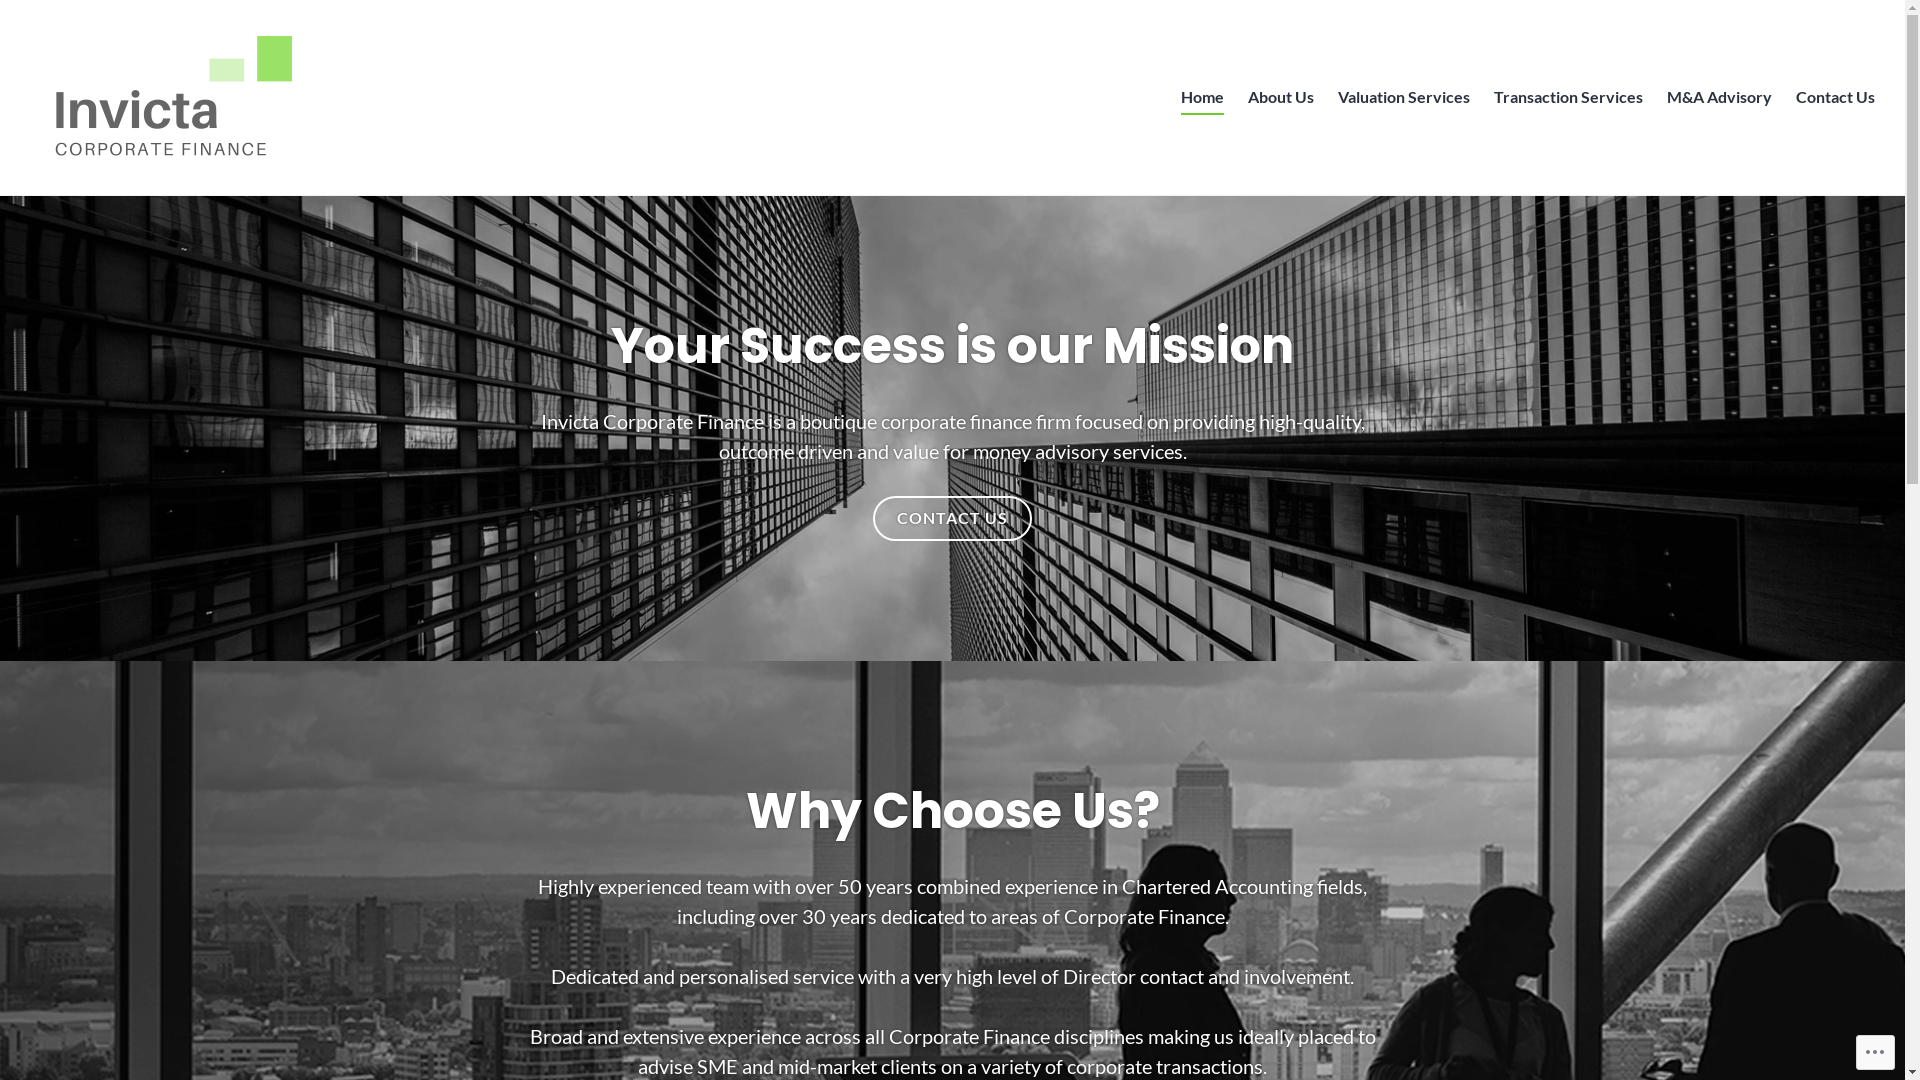 Image resolution: width=1920 pixels, height=1080 pixels. What do you see at coordinates (952, 518) in the screenshot?
I see `CONTACT US` at bounding box center [952, 518].